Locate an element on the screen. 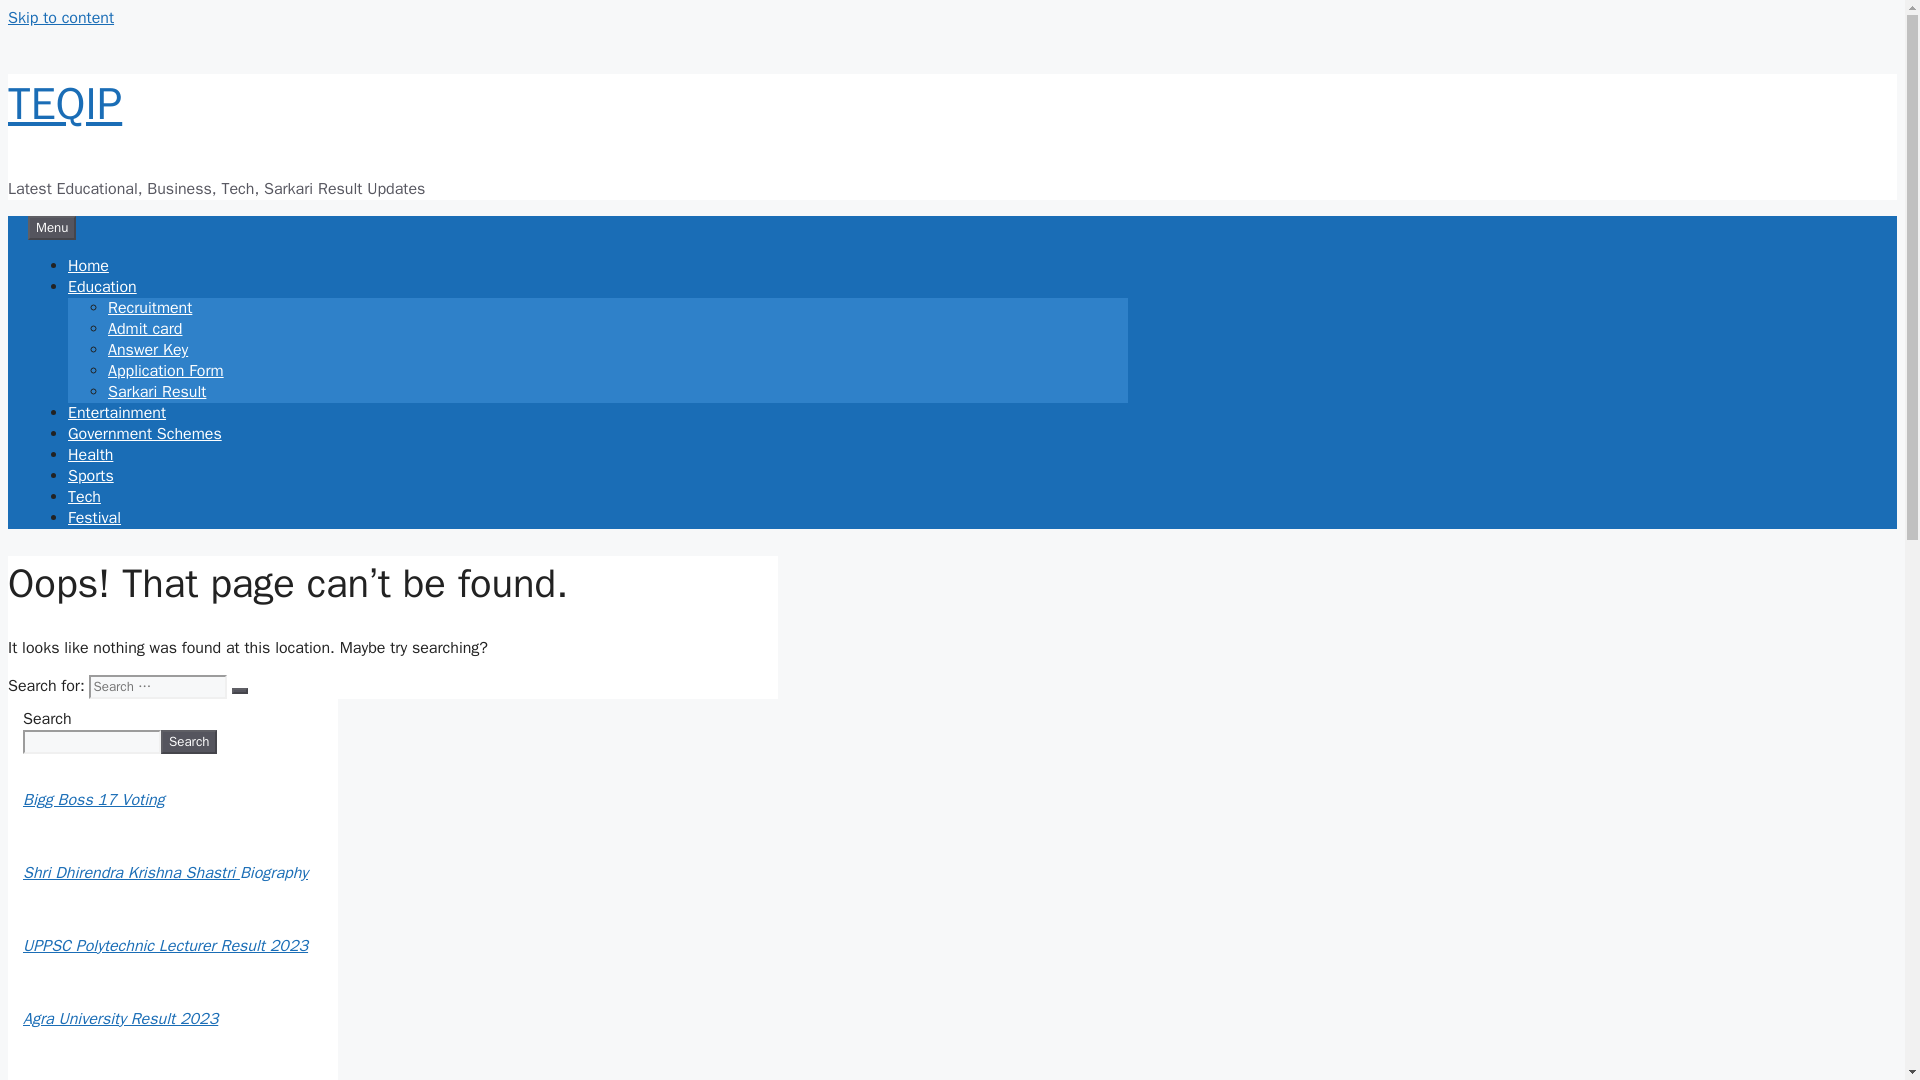 This screenshot has width=1920, height=1080. Agra University Result 2023 is located at coordinates (120, 1018).